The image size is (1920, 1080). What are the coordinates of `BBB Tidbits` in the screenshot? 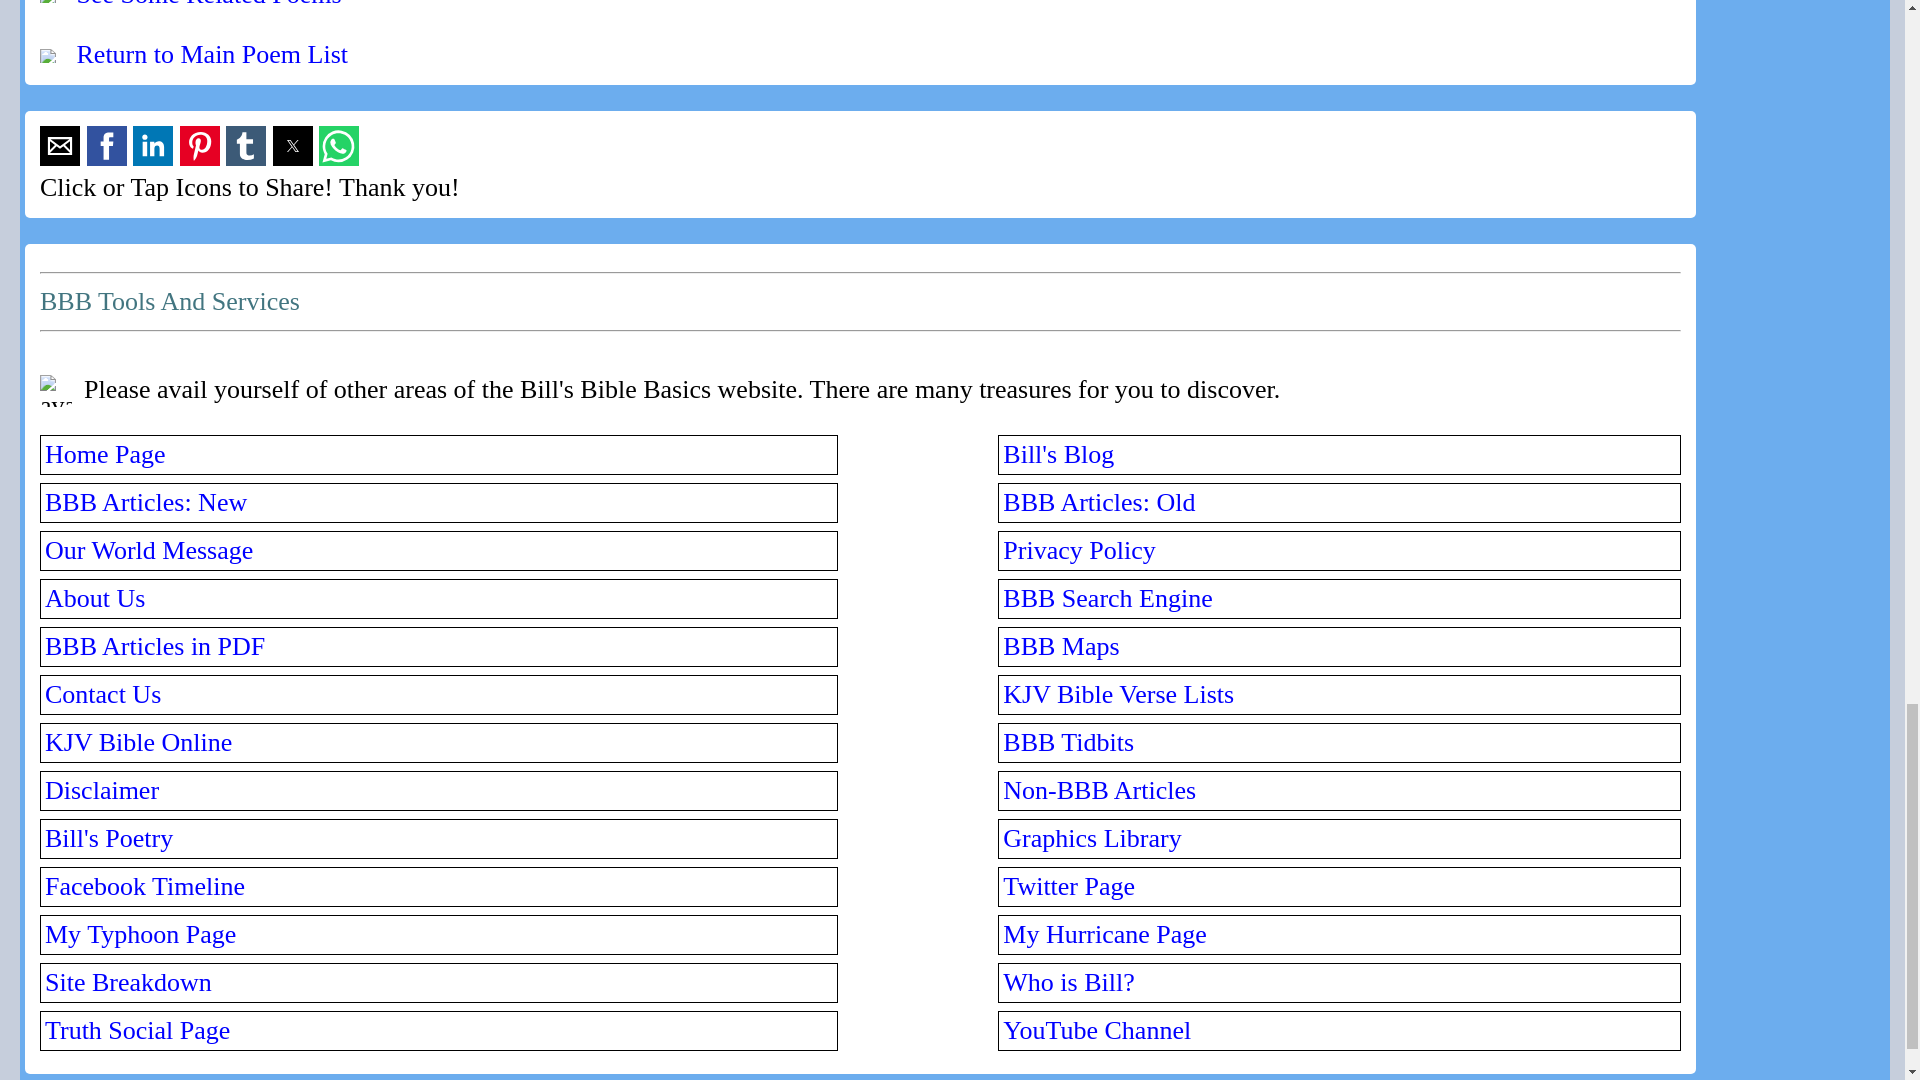 It's located at (1068, 742).